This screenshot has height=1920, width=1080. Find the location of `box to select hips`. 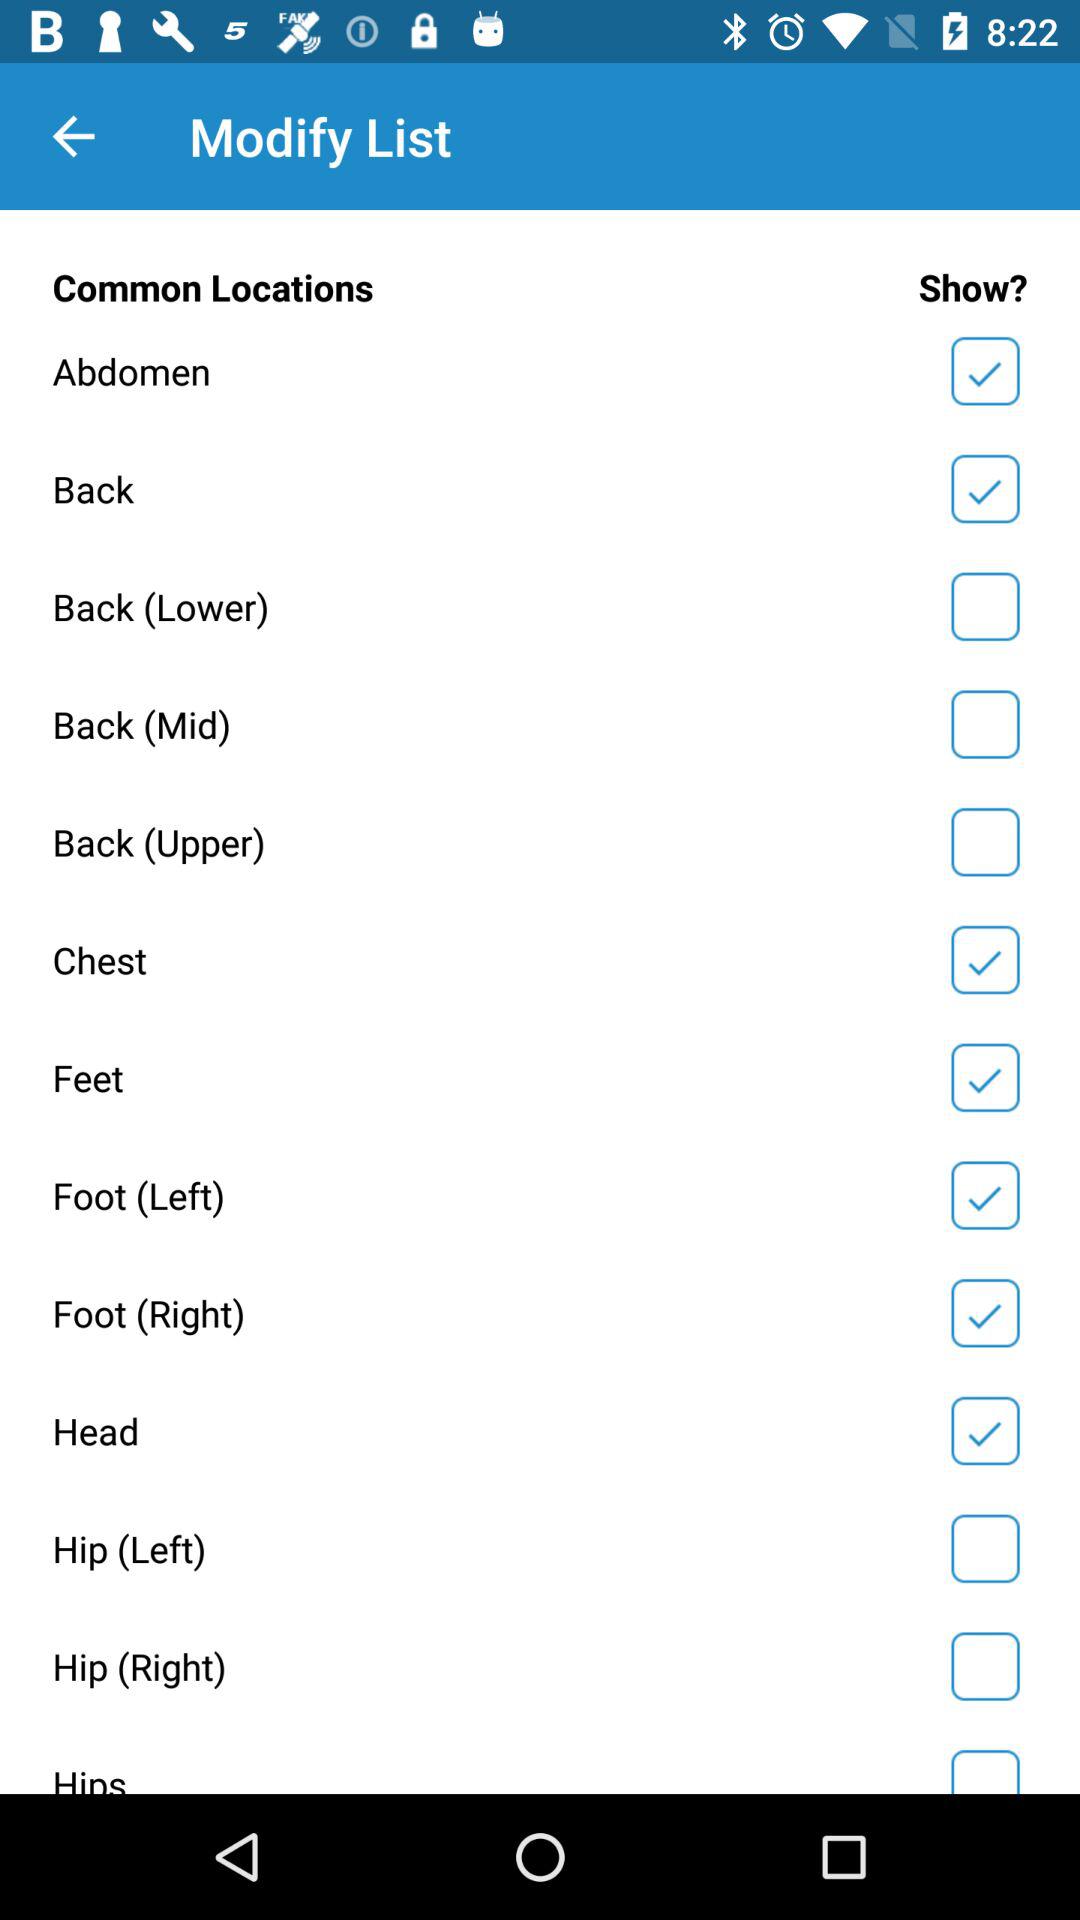

box to select hips is located at coordinates (985, 1768).